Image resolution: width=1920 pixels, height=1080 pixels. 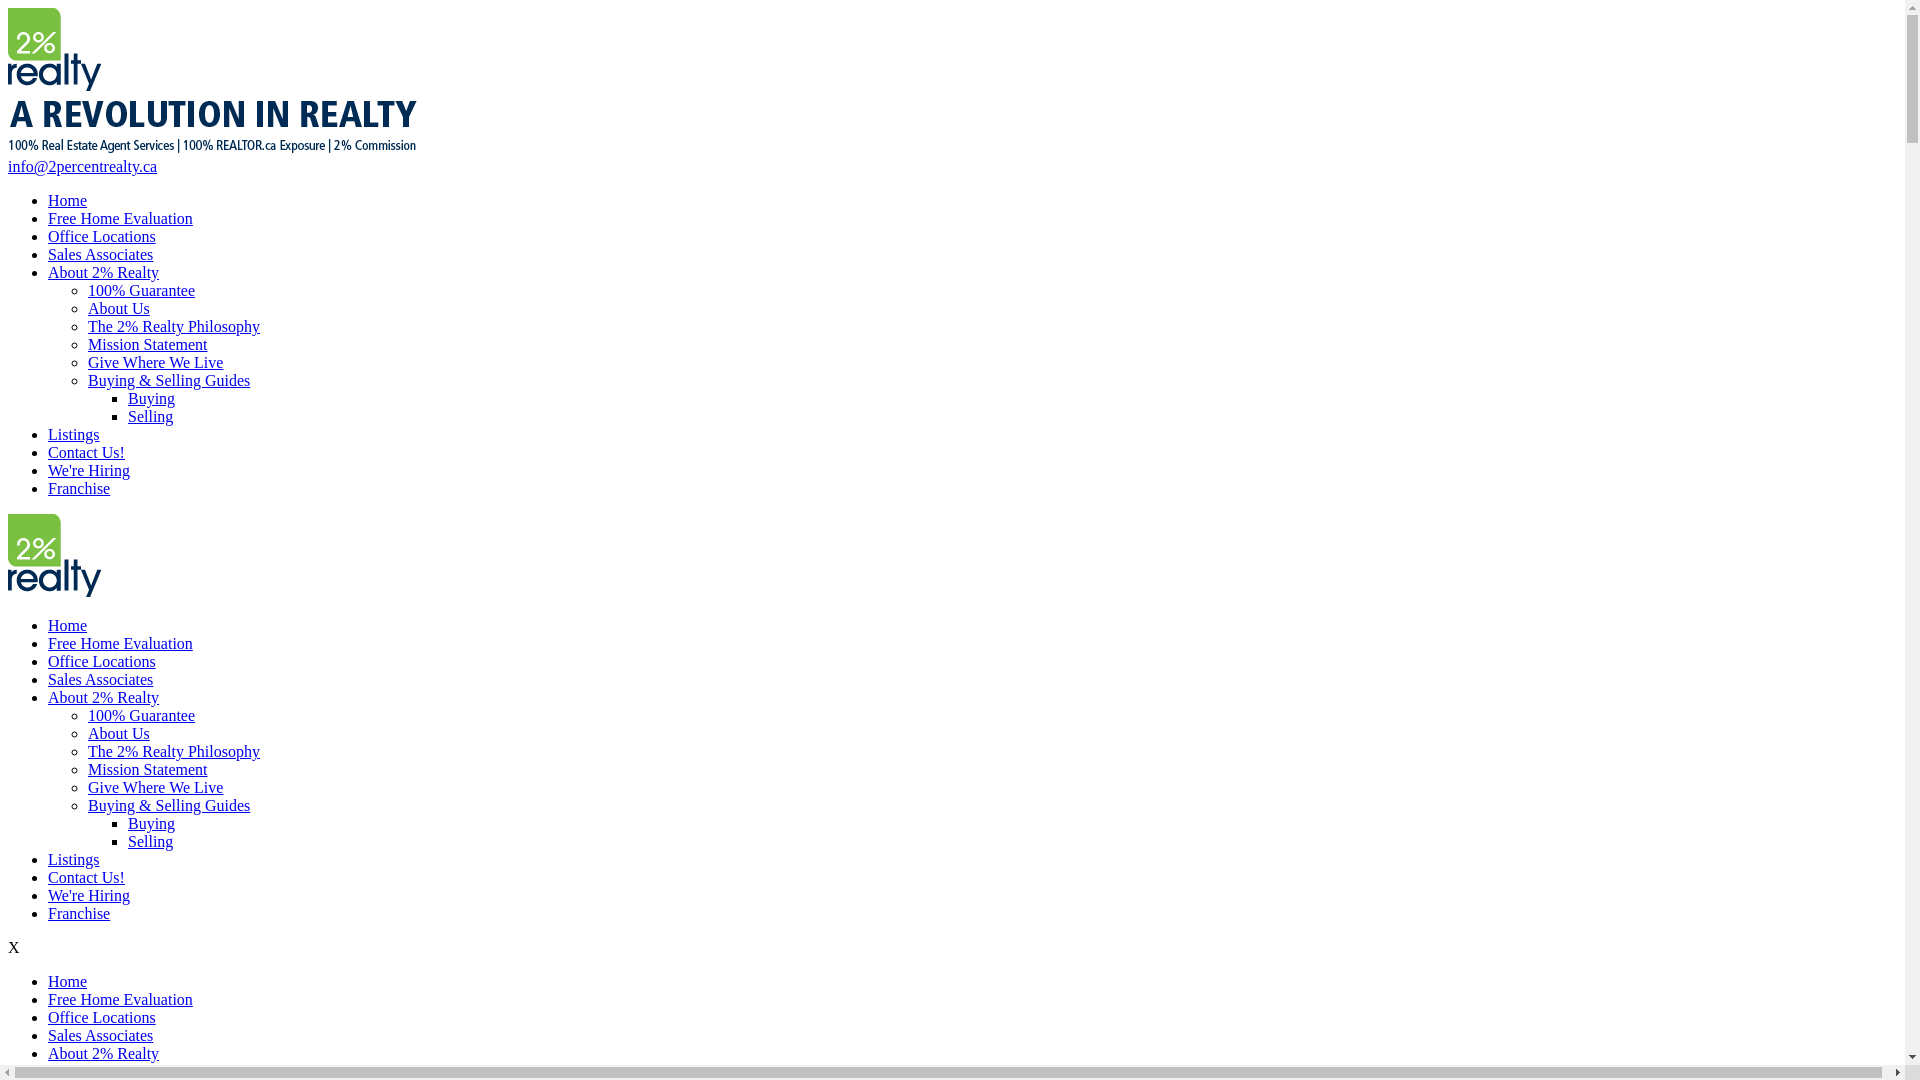 What do you see at coordinates (89, 896) in the screenshot?
I see `We're Hiring` at bounding box center [89, 896].